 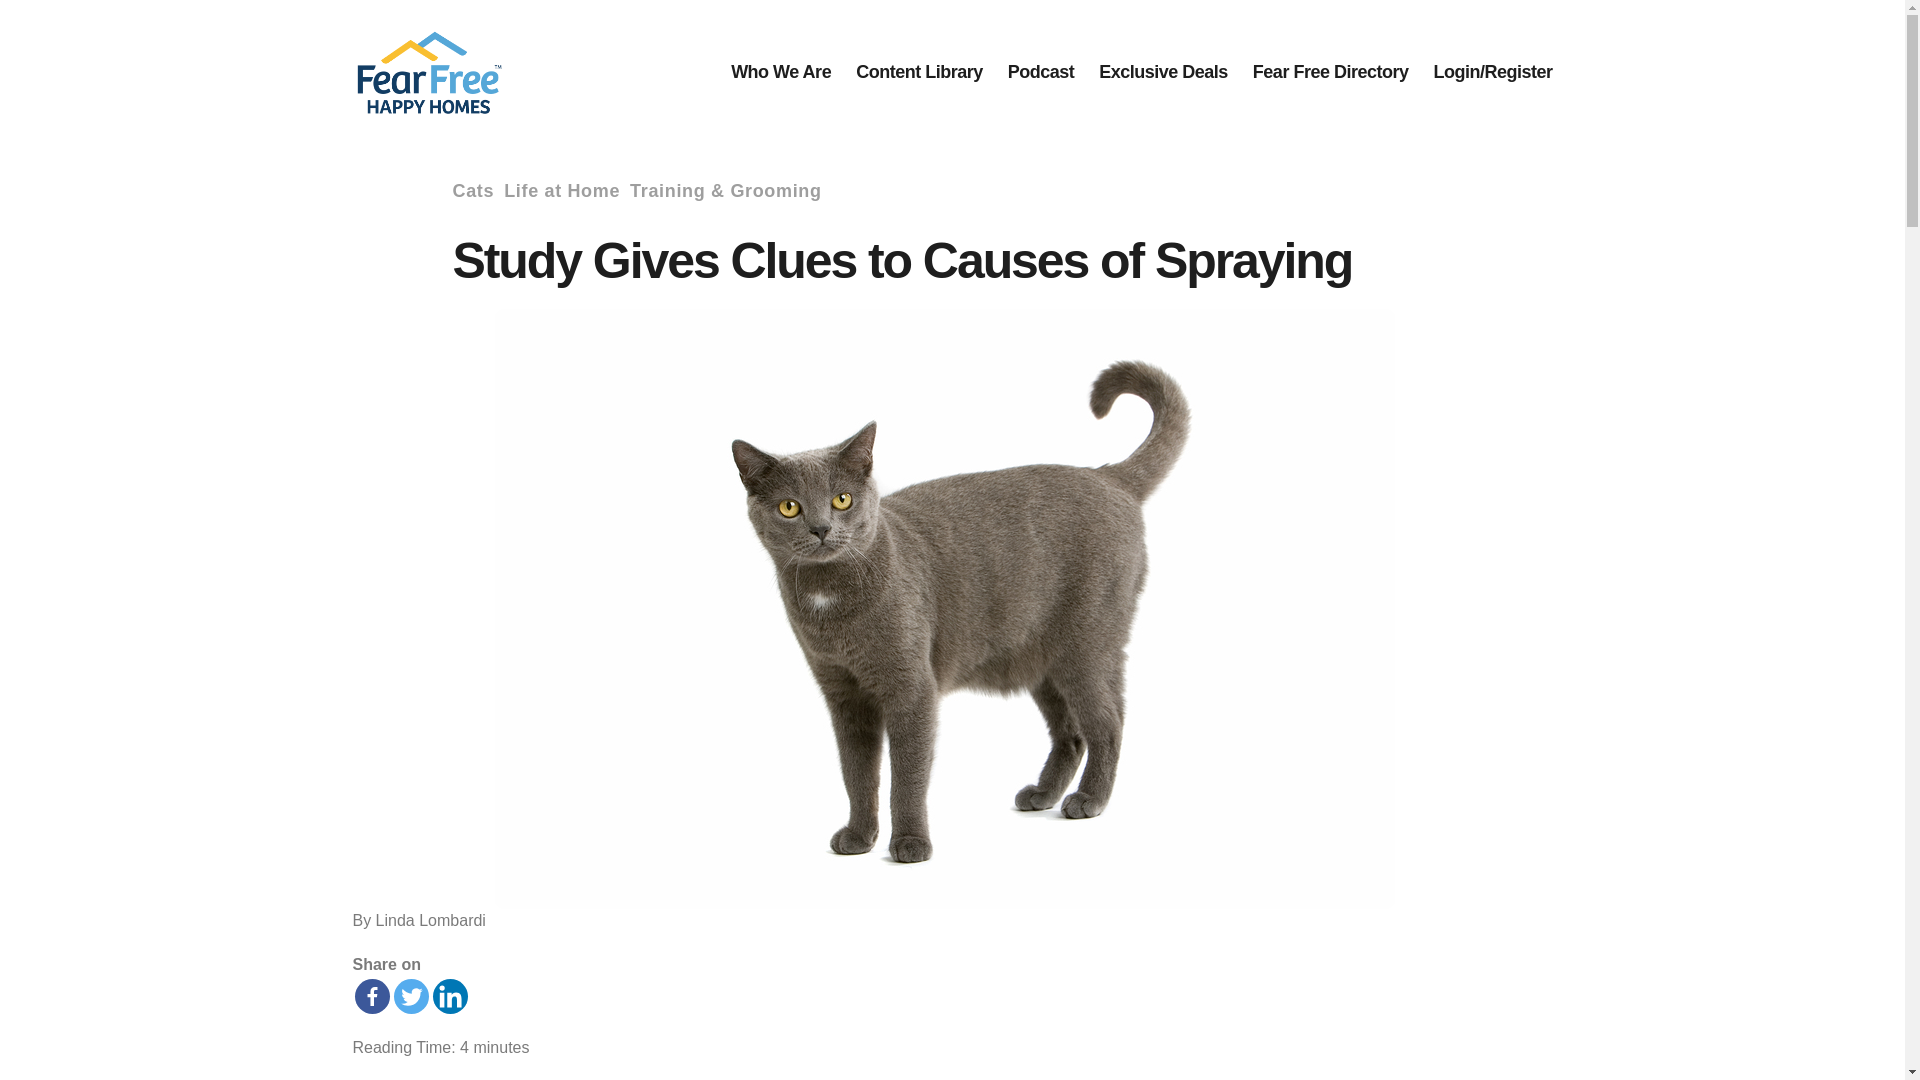 What do you see at coordinates (472, 192) in the screenshot?
I see `Cats` at bounding box center [472, 192].